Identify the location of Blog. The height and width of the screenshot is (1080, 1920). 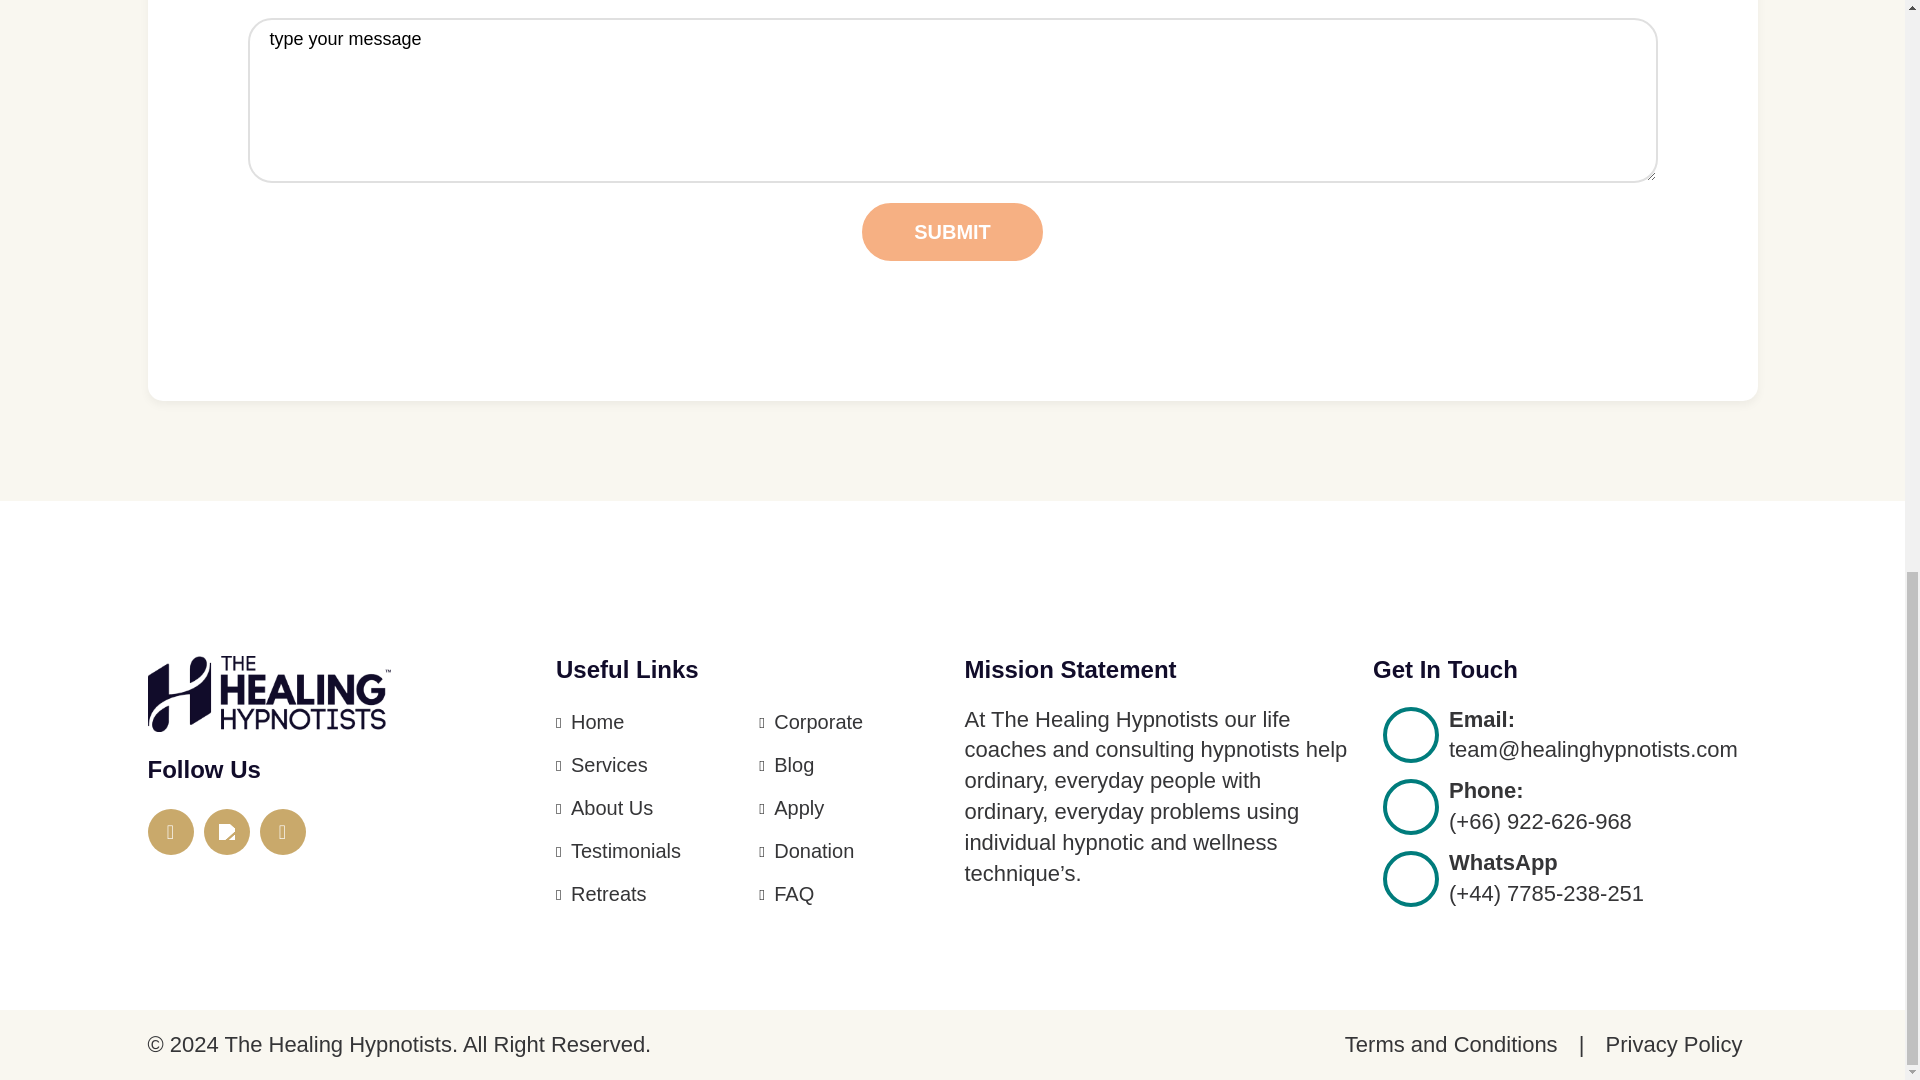
(794, 764).